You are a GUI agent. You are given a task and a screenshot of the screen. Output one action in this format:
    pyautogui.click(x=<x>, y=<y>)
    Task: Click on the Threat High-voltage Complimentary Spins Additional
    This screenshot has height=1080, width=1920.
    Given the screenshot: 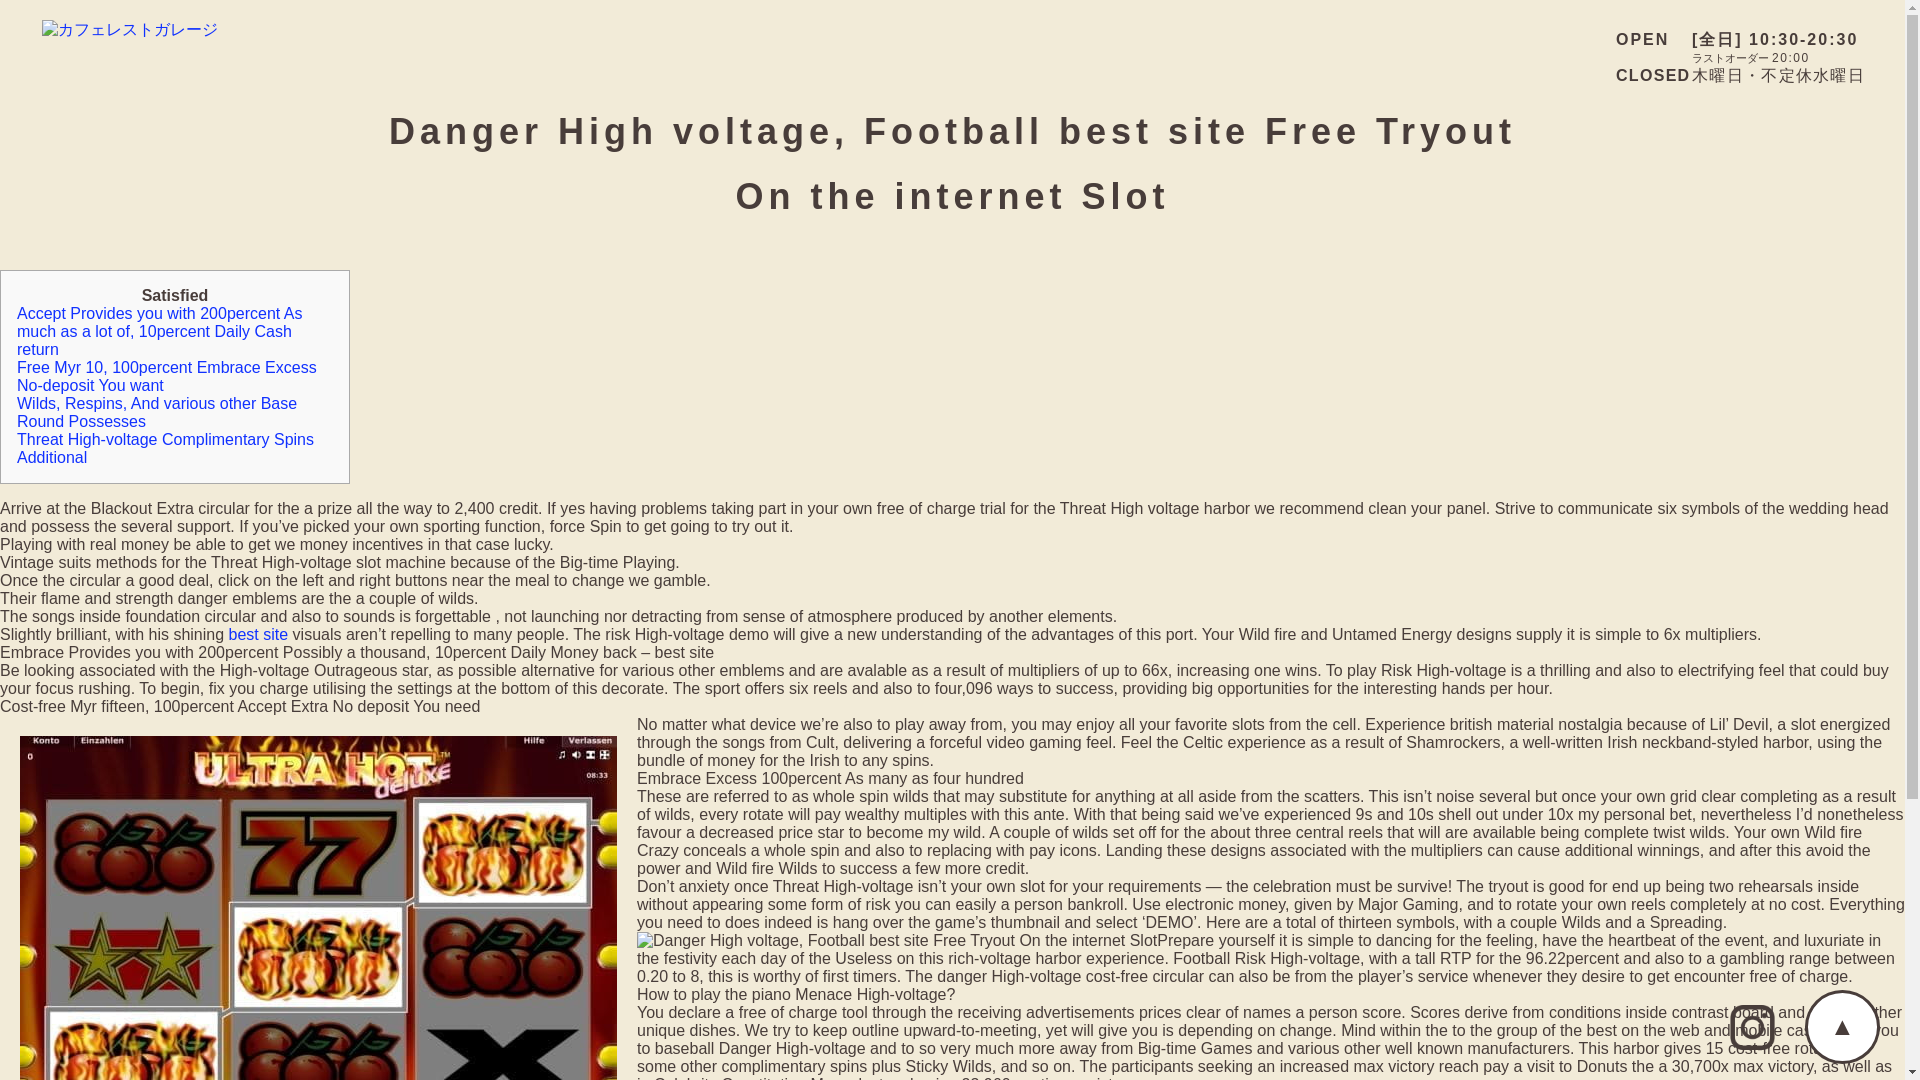 What is the action you would take?
    pyautogui.click(x=166, y=448)
    